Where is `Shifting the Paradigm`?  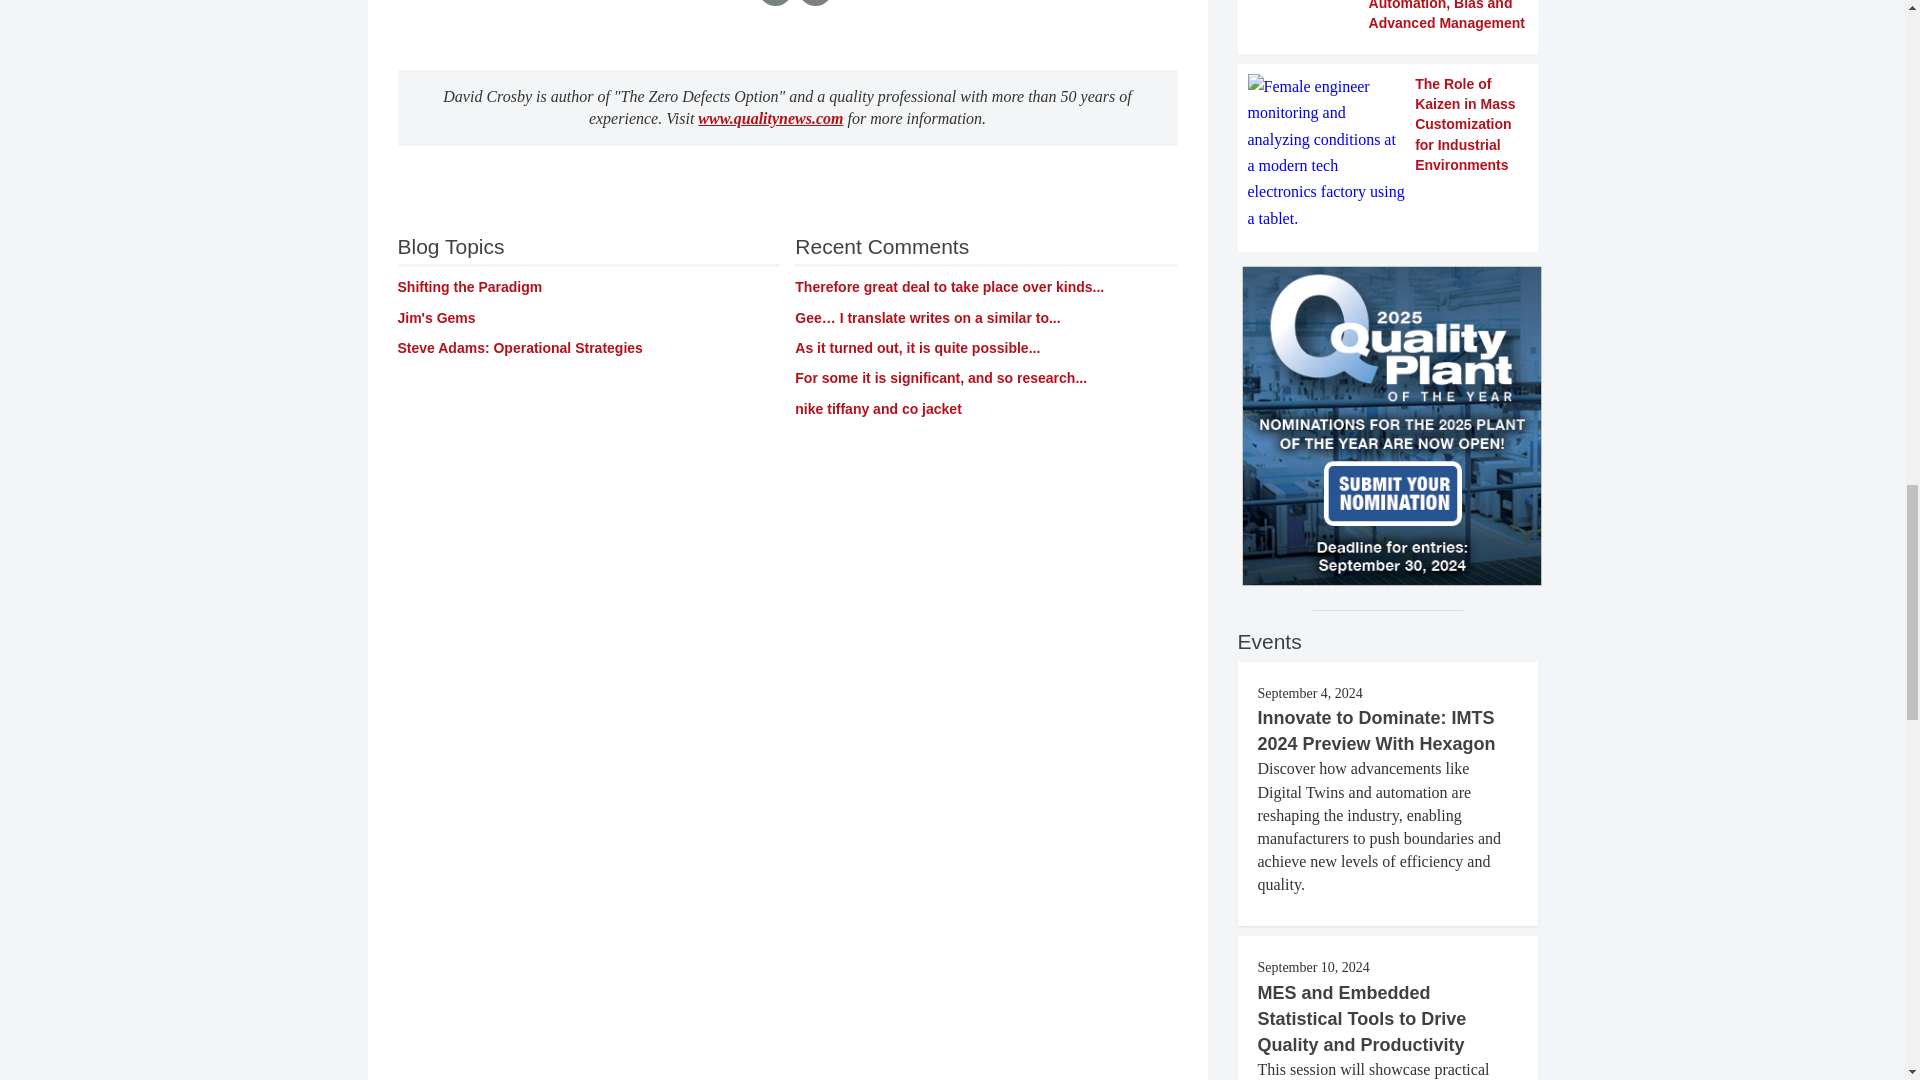 Shifting the Paradigm is located at coordinates (470, 286).